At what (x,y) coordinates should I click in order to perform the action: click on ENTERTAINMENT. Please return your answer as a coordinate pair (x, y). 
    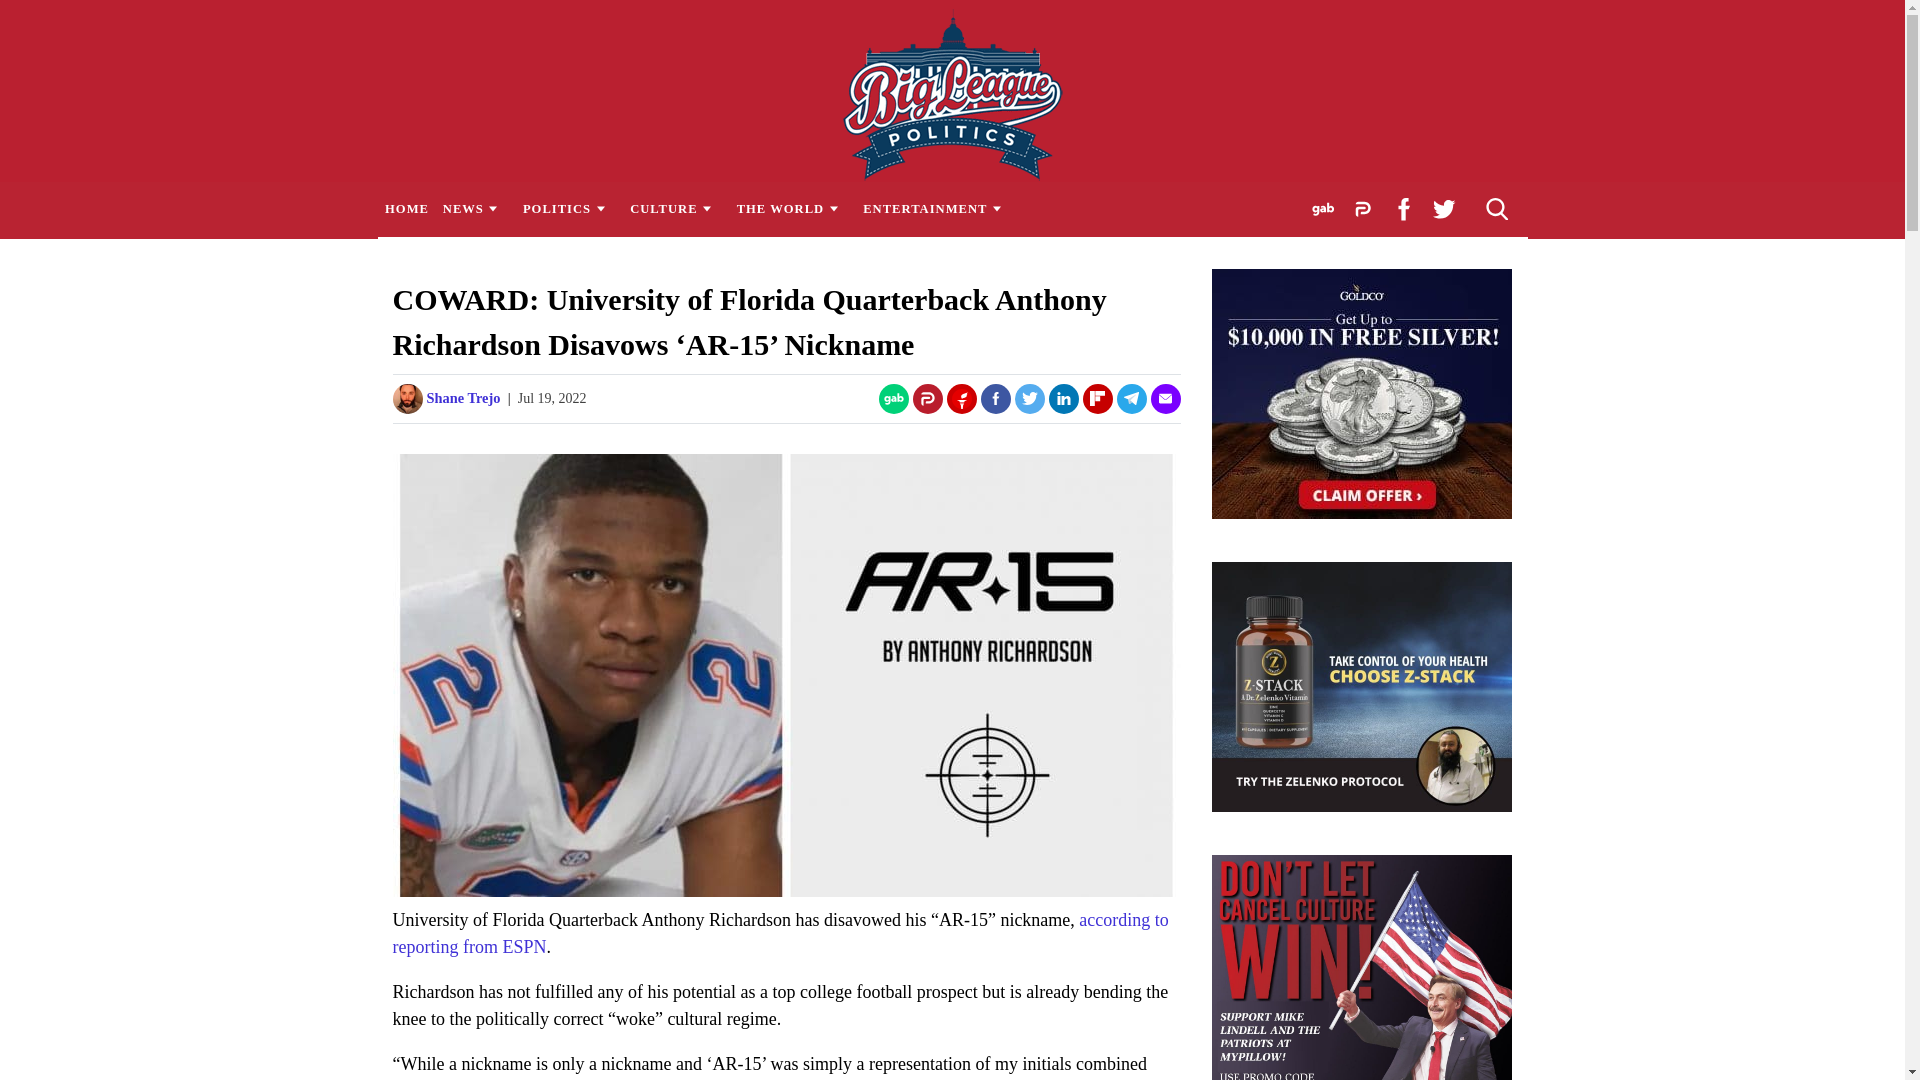
    Looking at the image, I should click on (938, 209).